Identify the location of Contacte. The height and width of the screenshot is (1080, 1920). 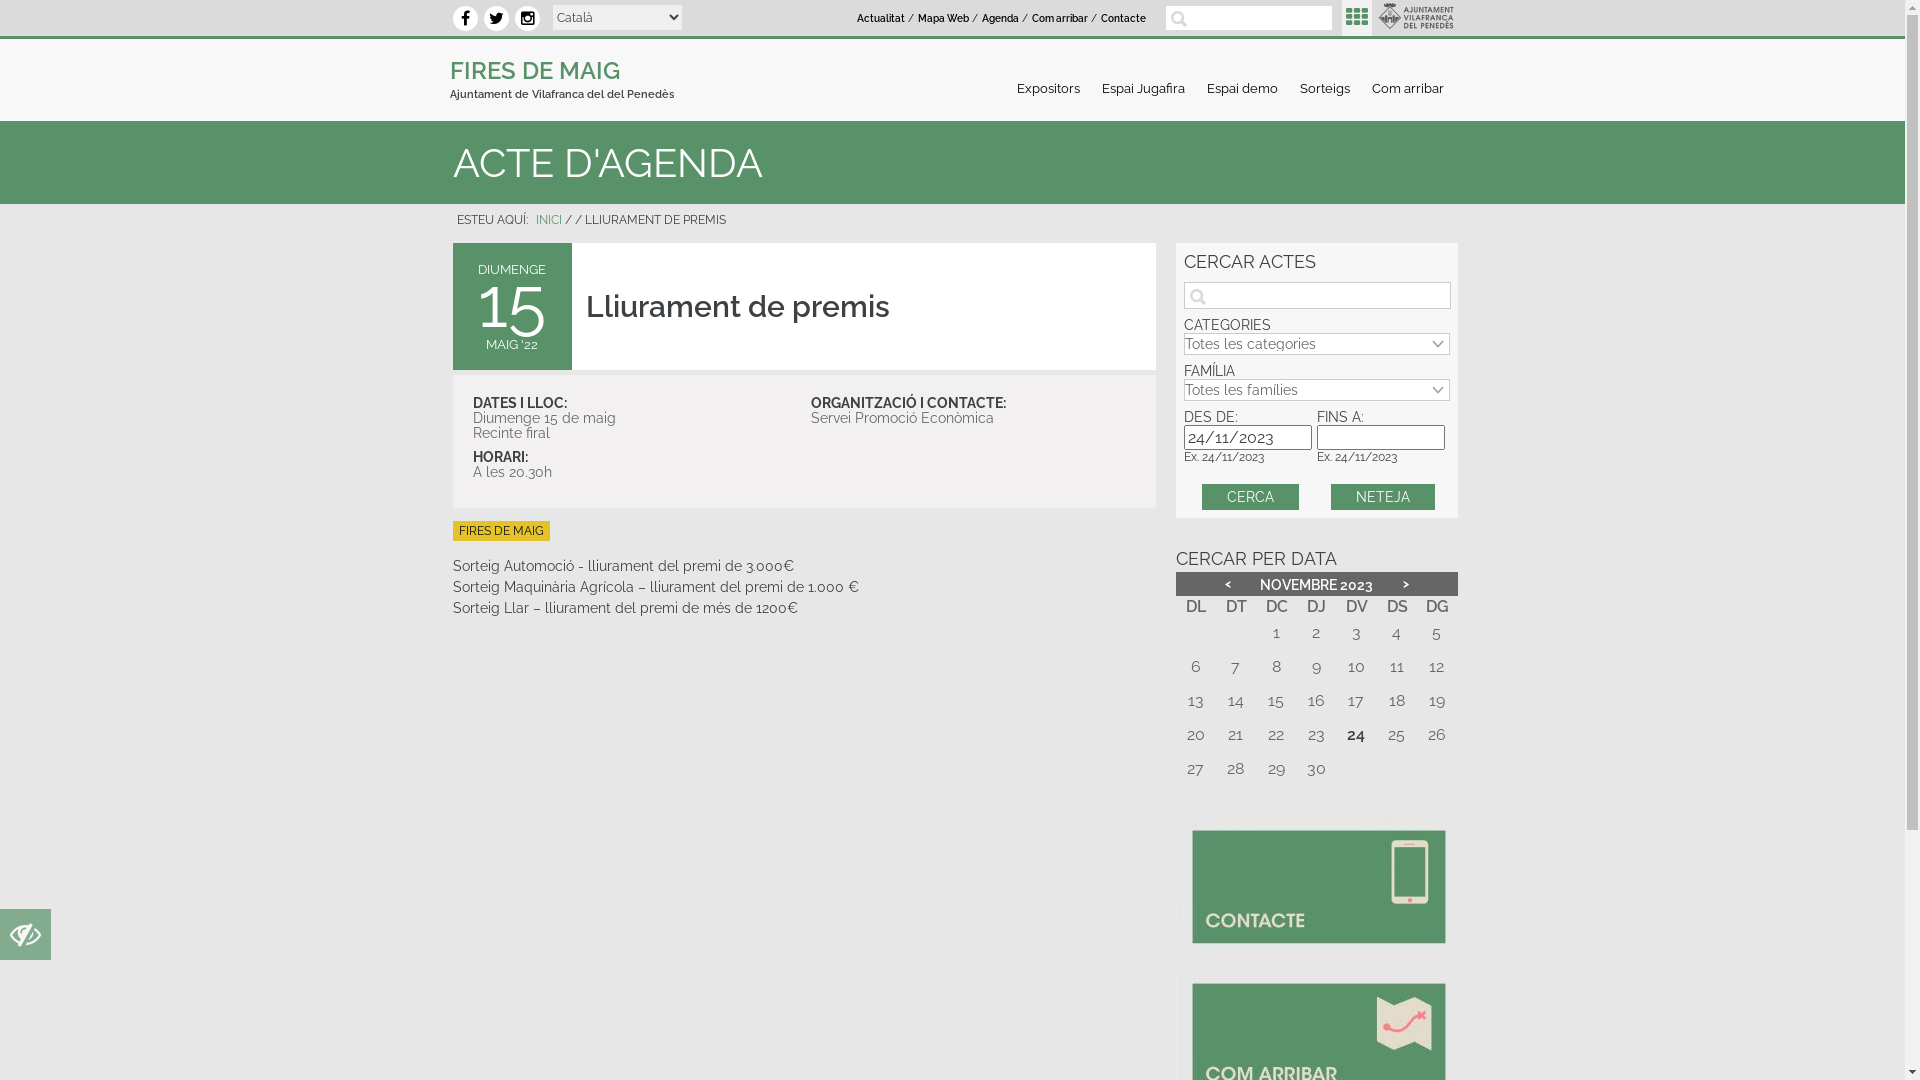
(1124, 19).